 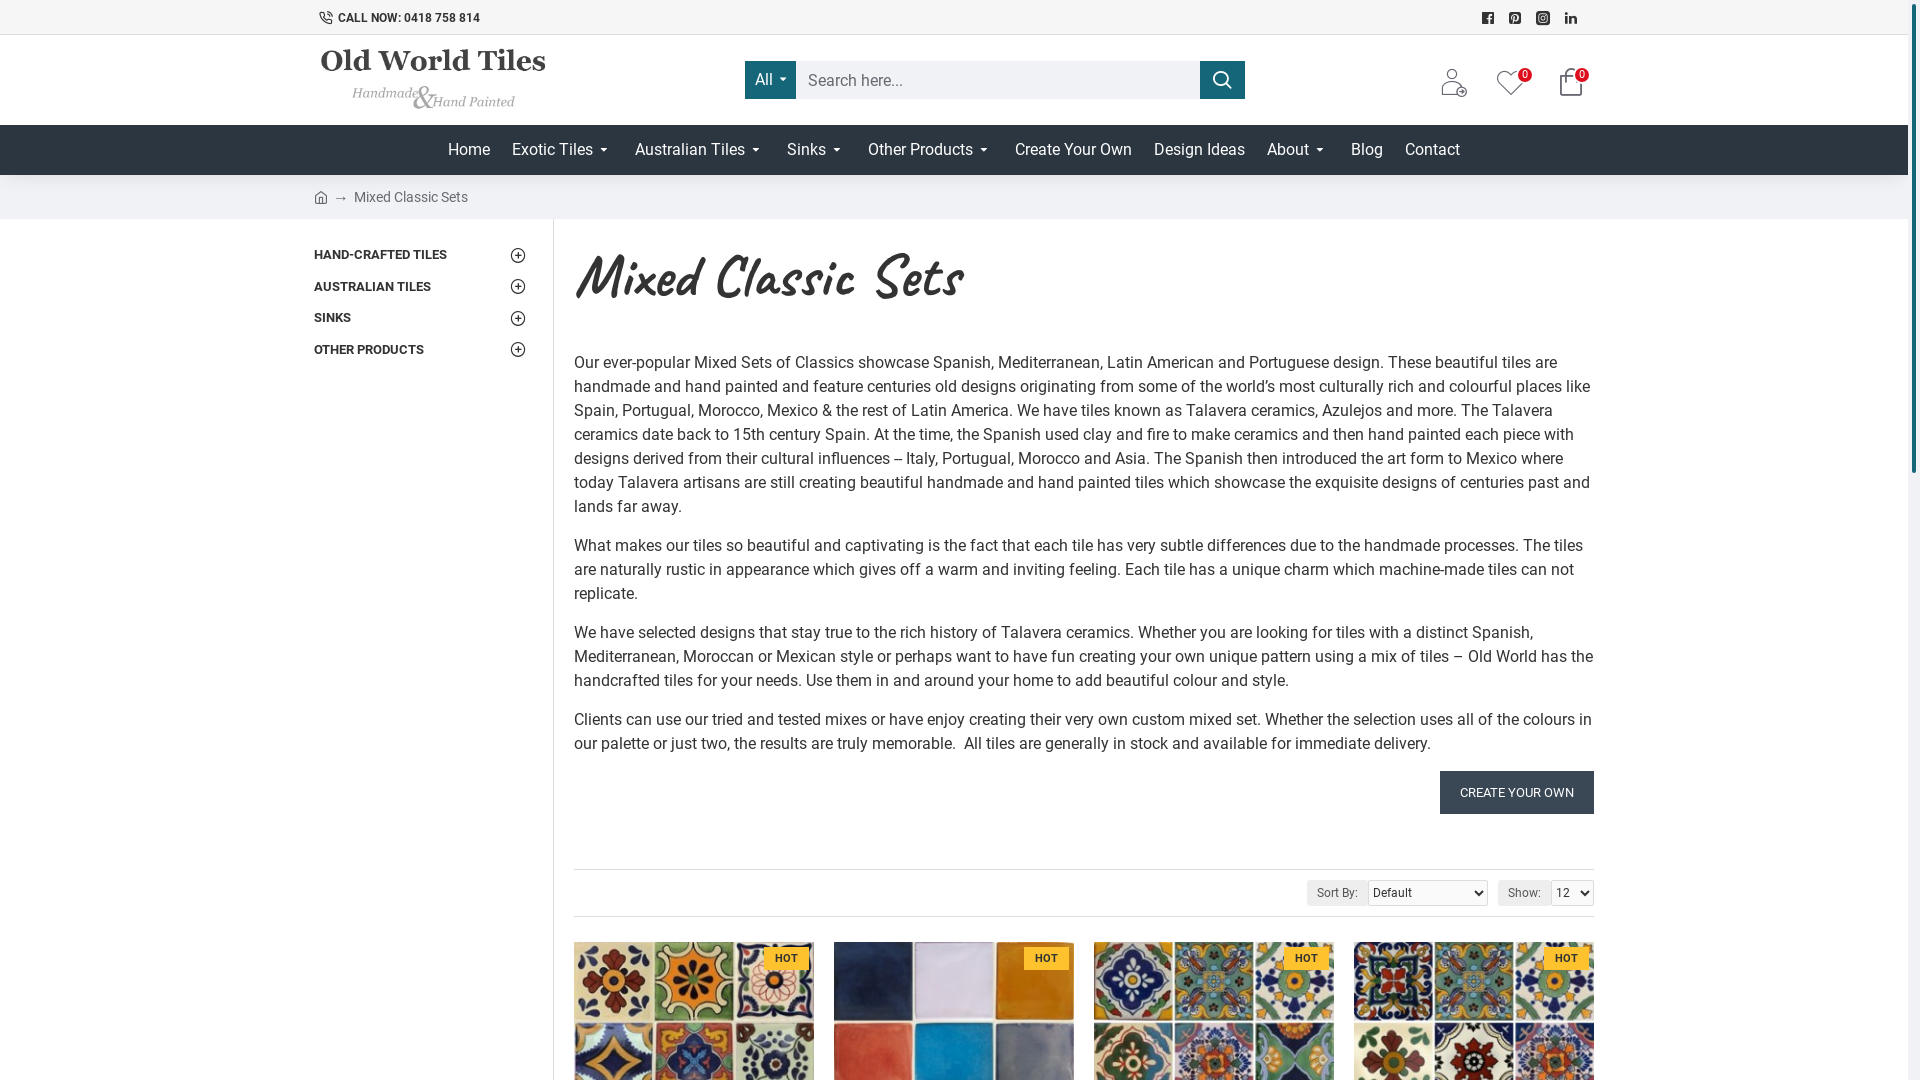 I want to click on HAND-CRAFTED TILES, so click(x=424, y=255).